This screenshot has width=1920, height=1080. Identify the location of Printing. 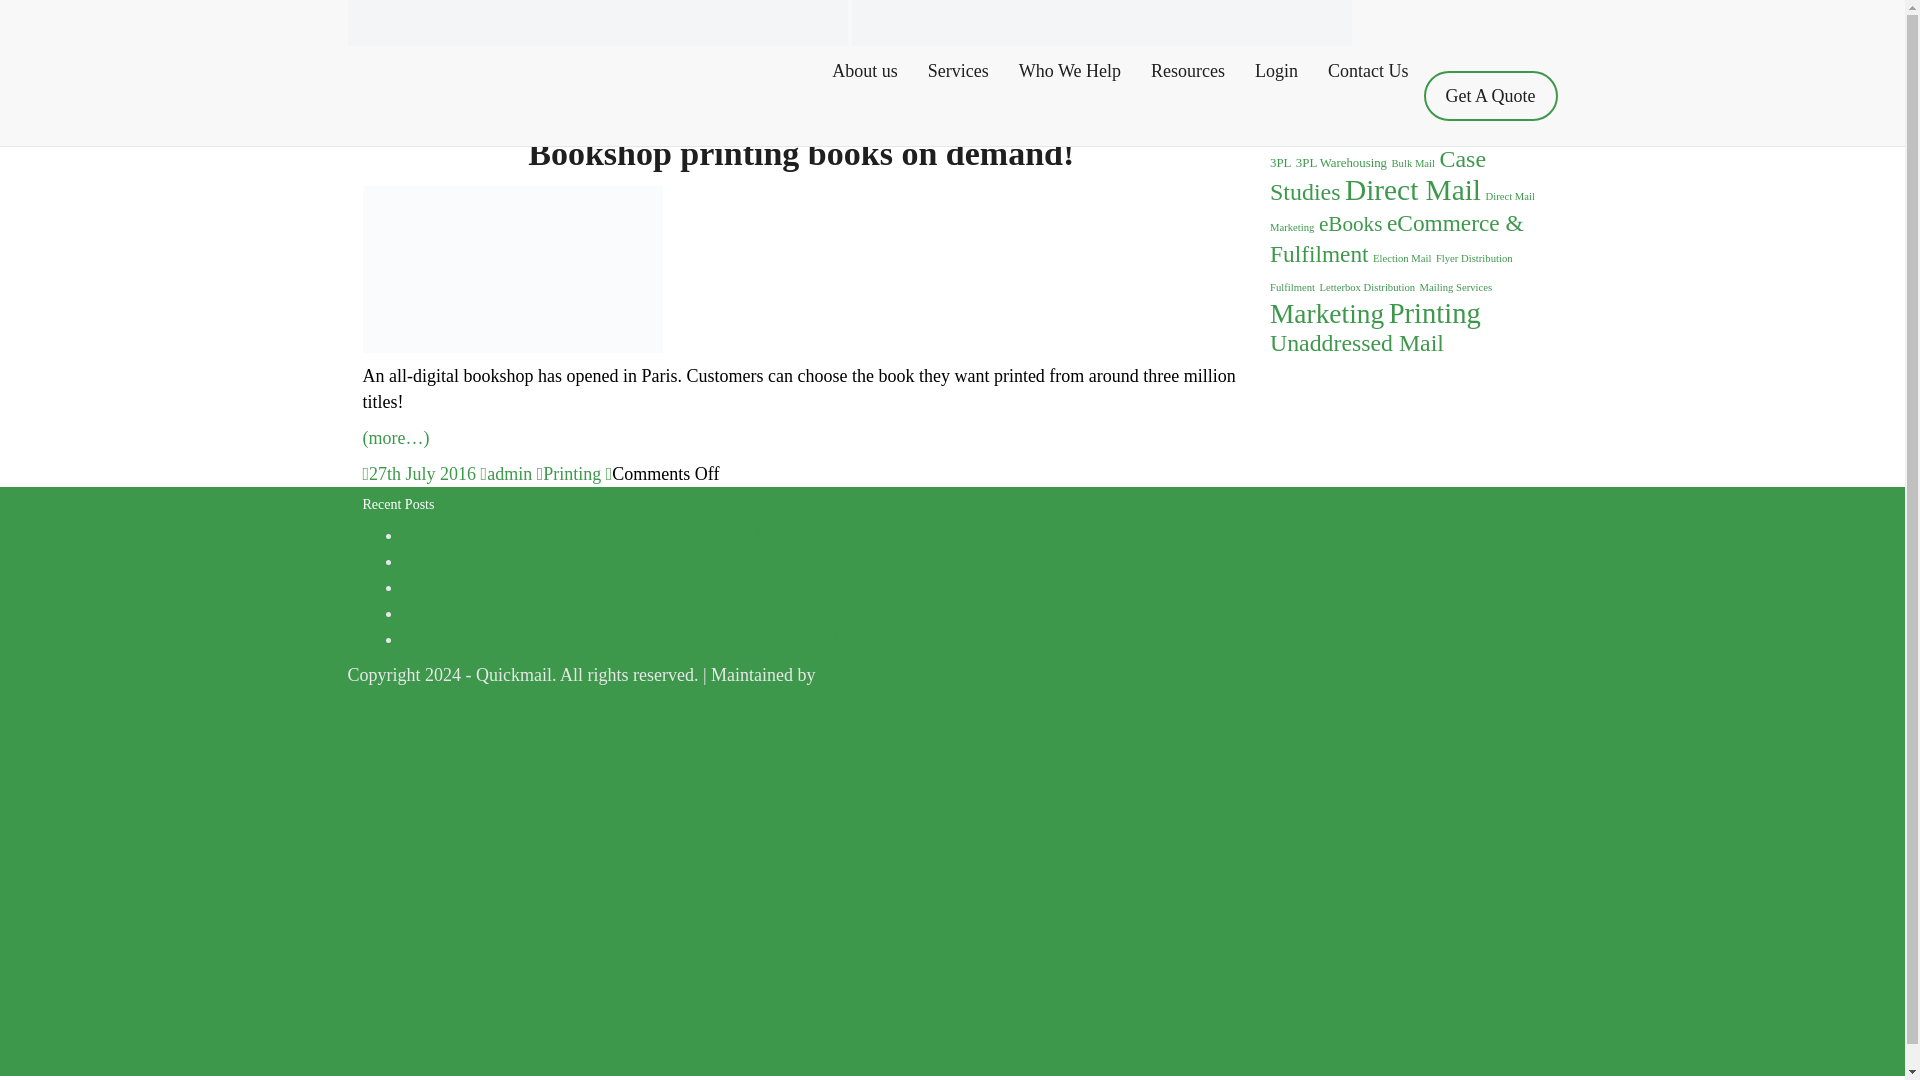
(572, 474).